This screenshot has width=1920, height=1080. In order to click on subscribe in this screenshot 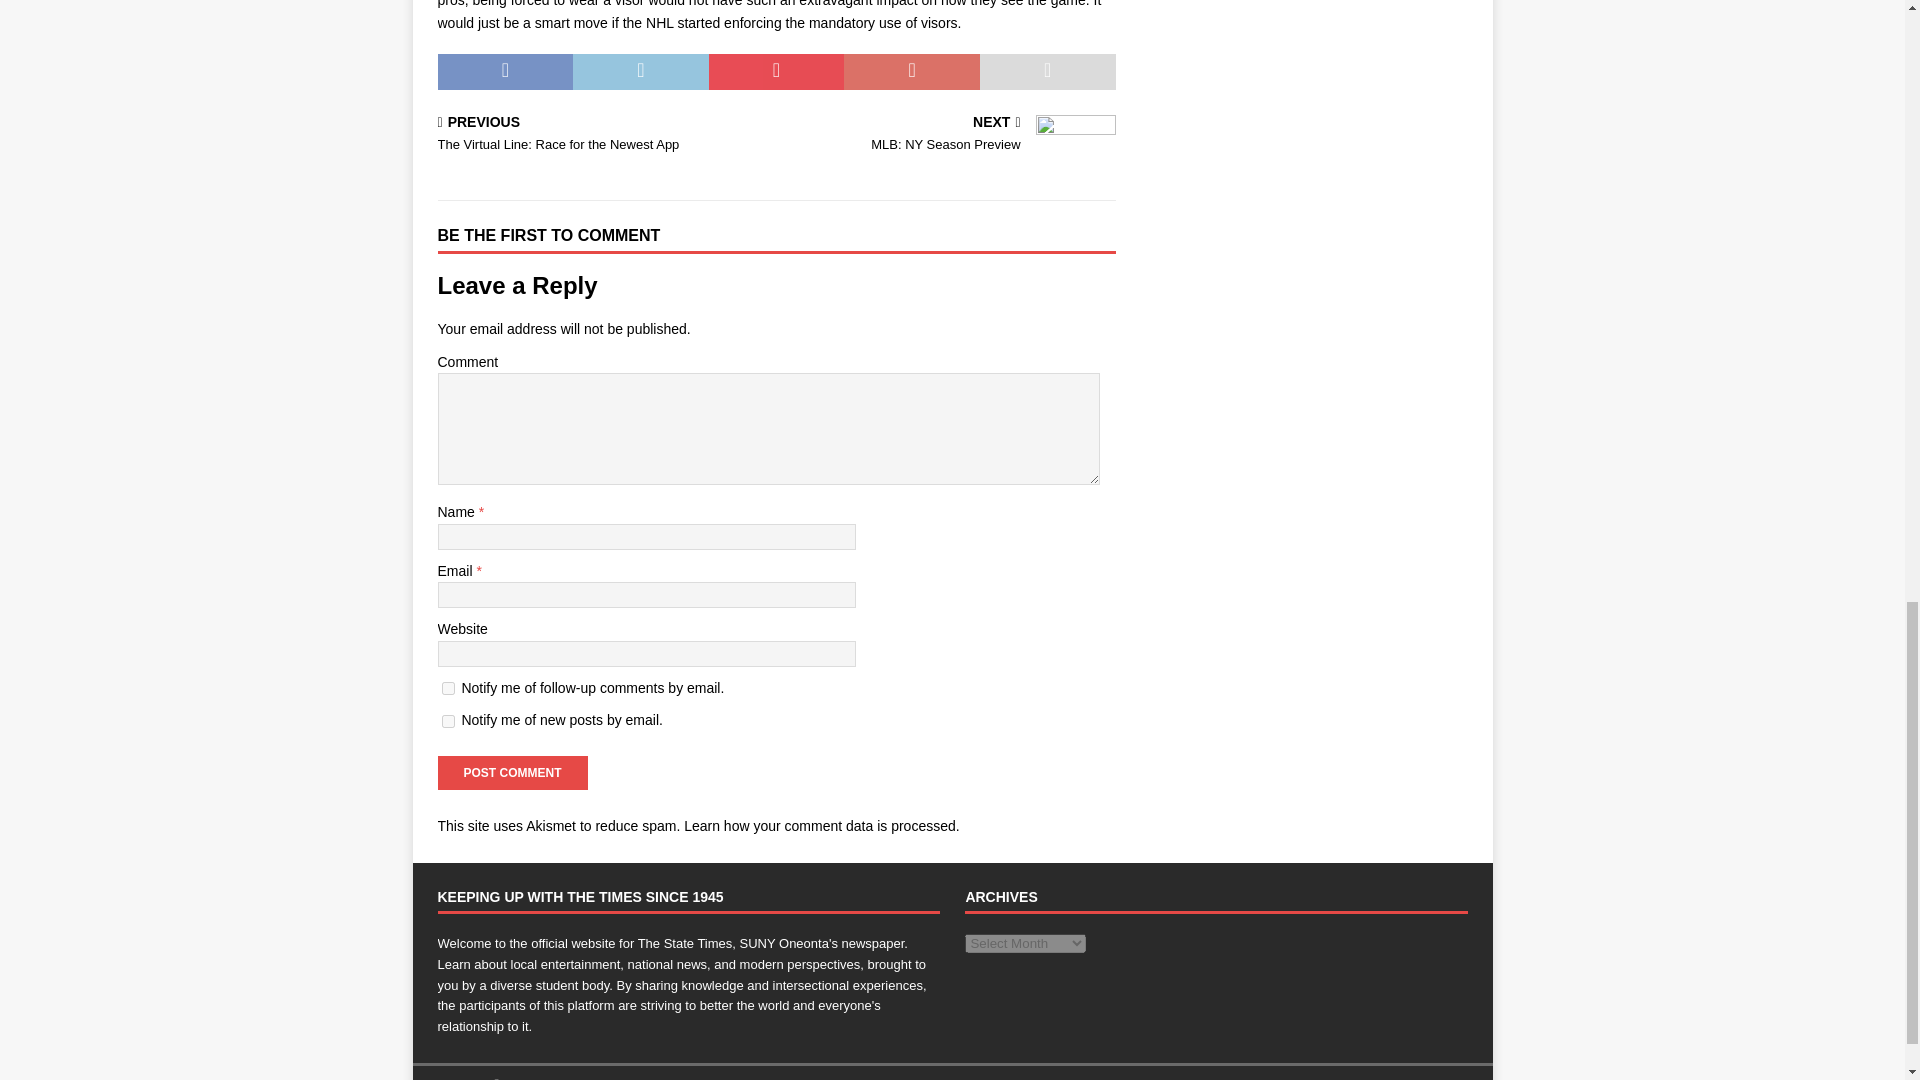, I will do `click(448, 688)`.